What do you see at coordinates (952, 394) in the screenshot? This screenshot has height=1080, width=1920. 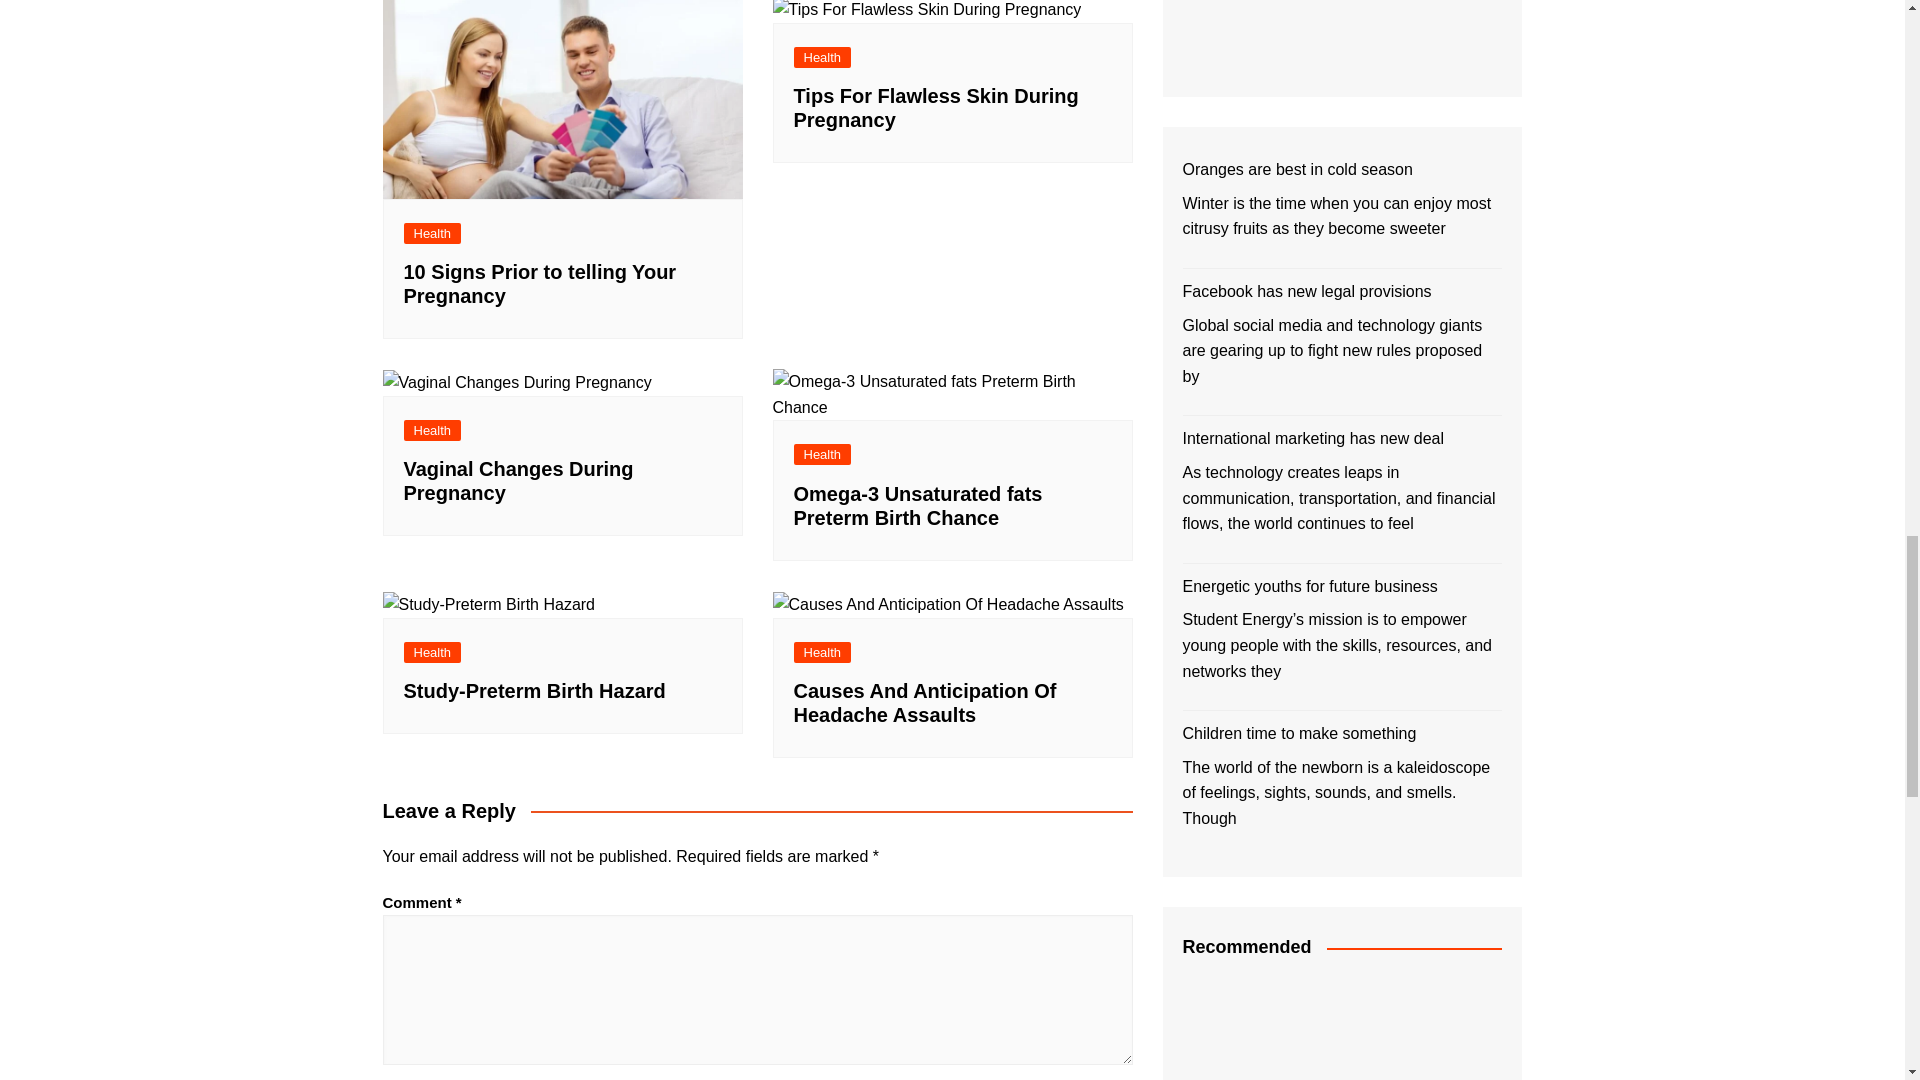 I see `Omega-3 Unsaturated fats Preterm Birth Chance` at bounding box center [952, 394].